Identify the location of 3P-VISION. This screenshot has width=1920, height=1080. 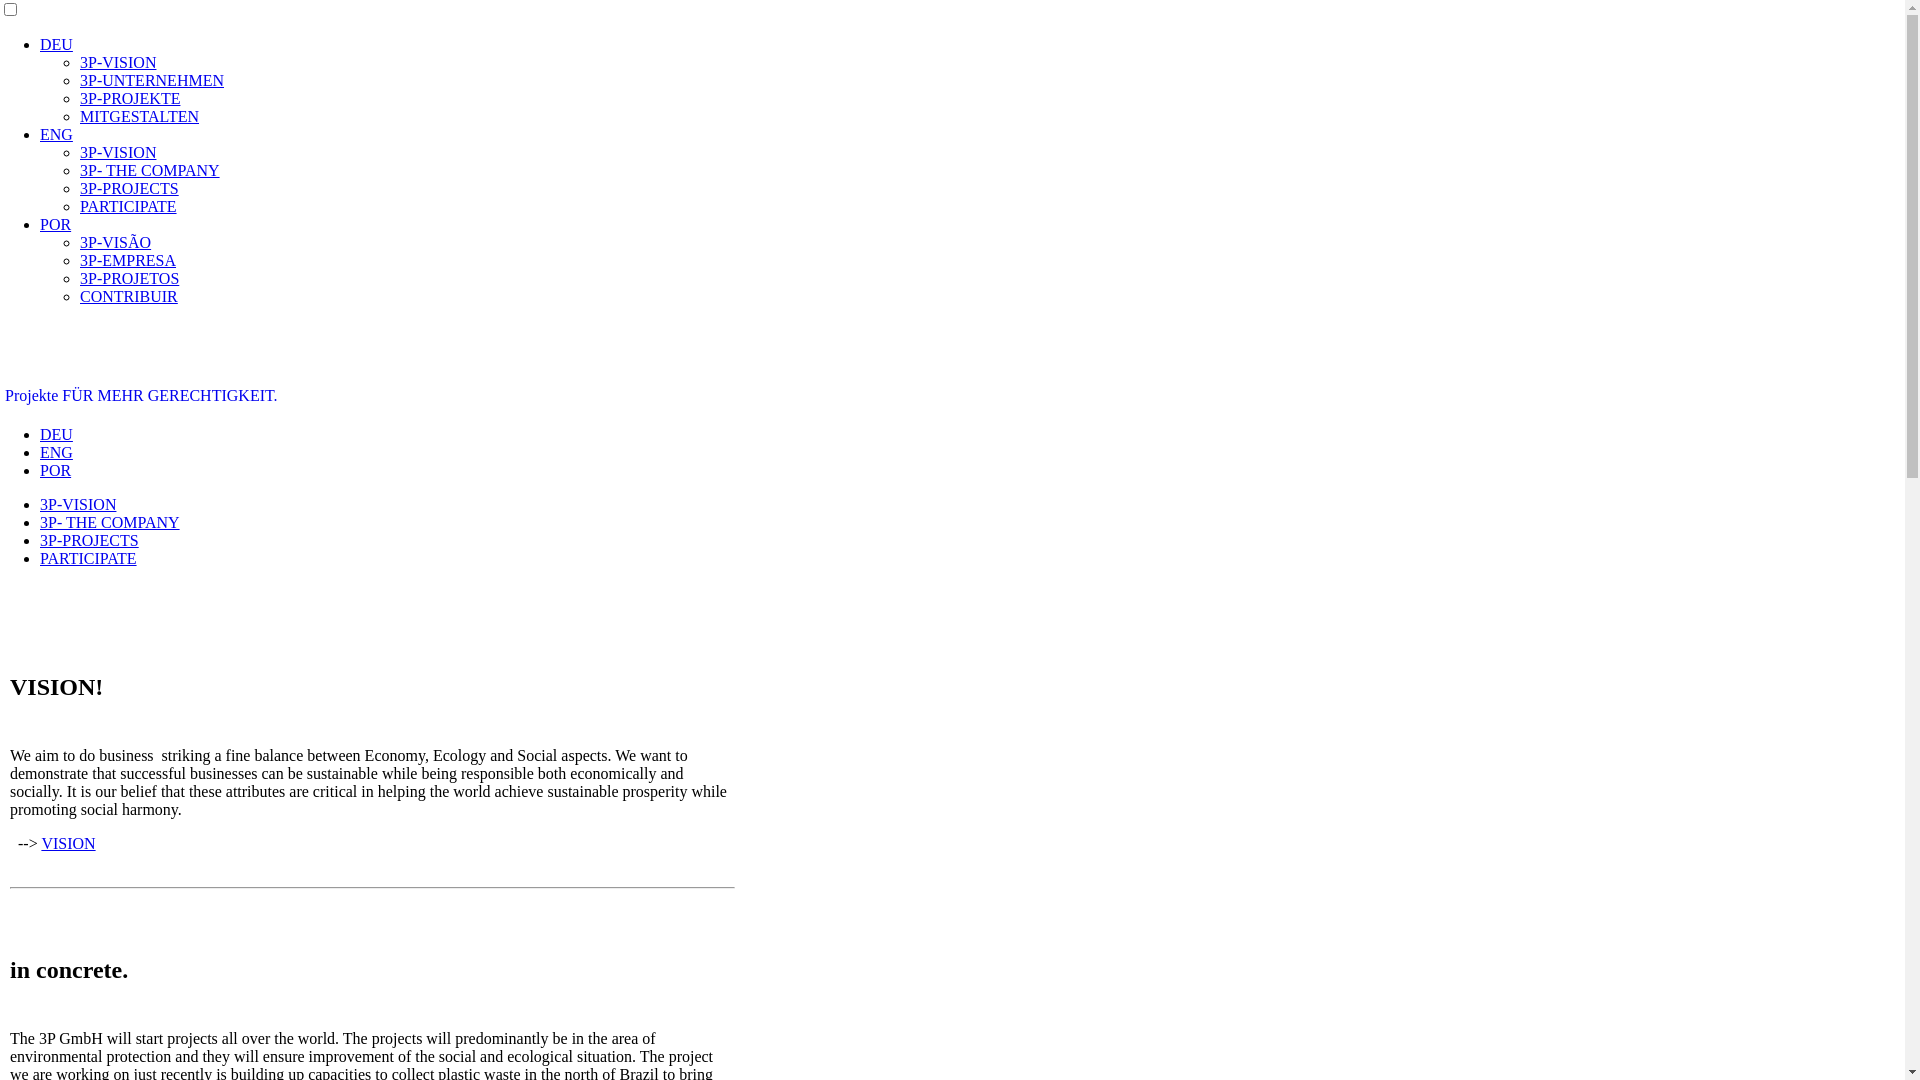
(118, 152).